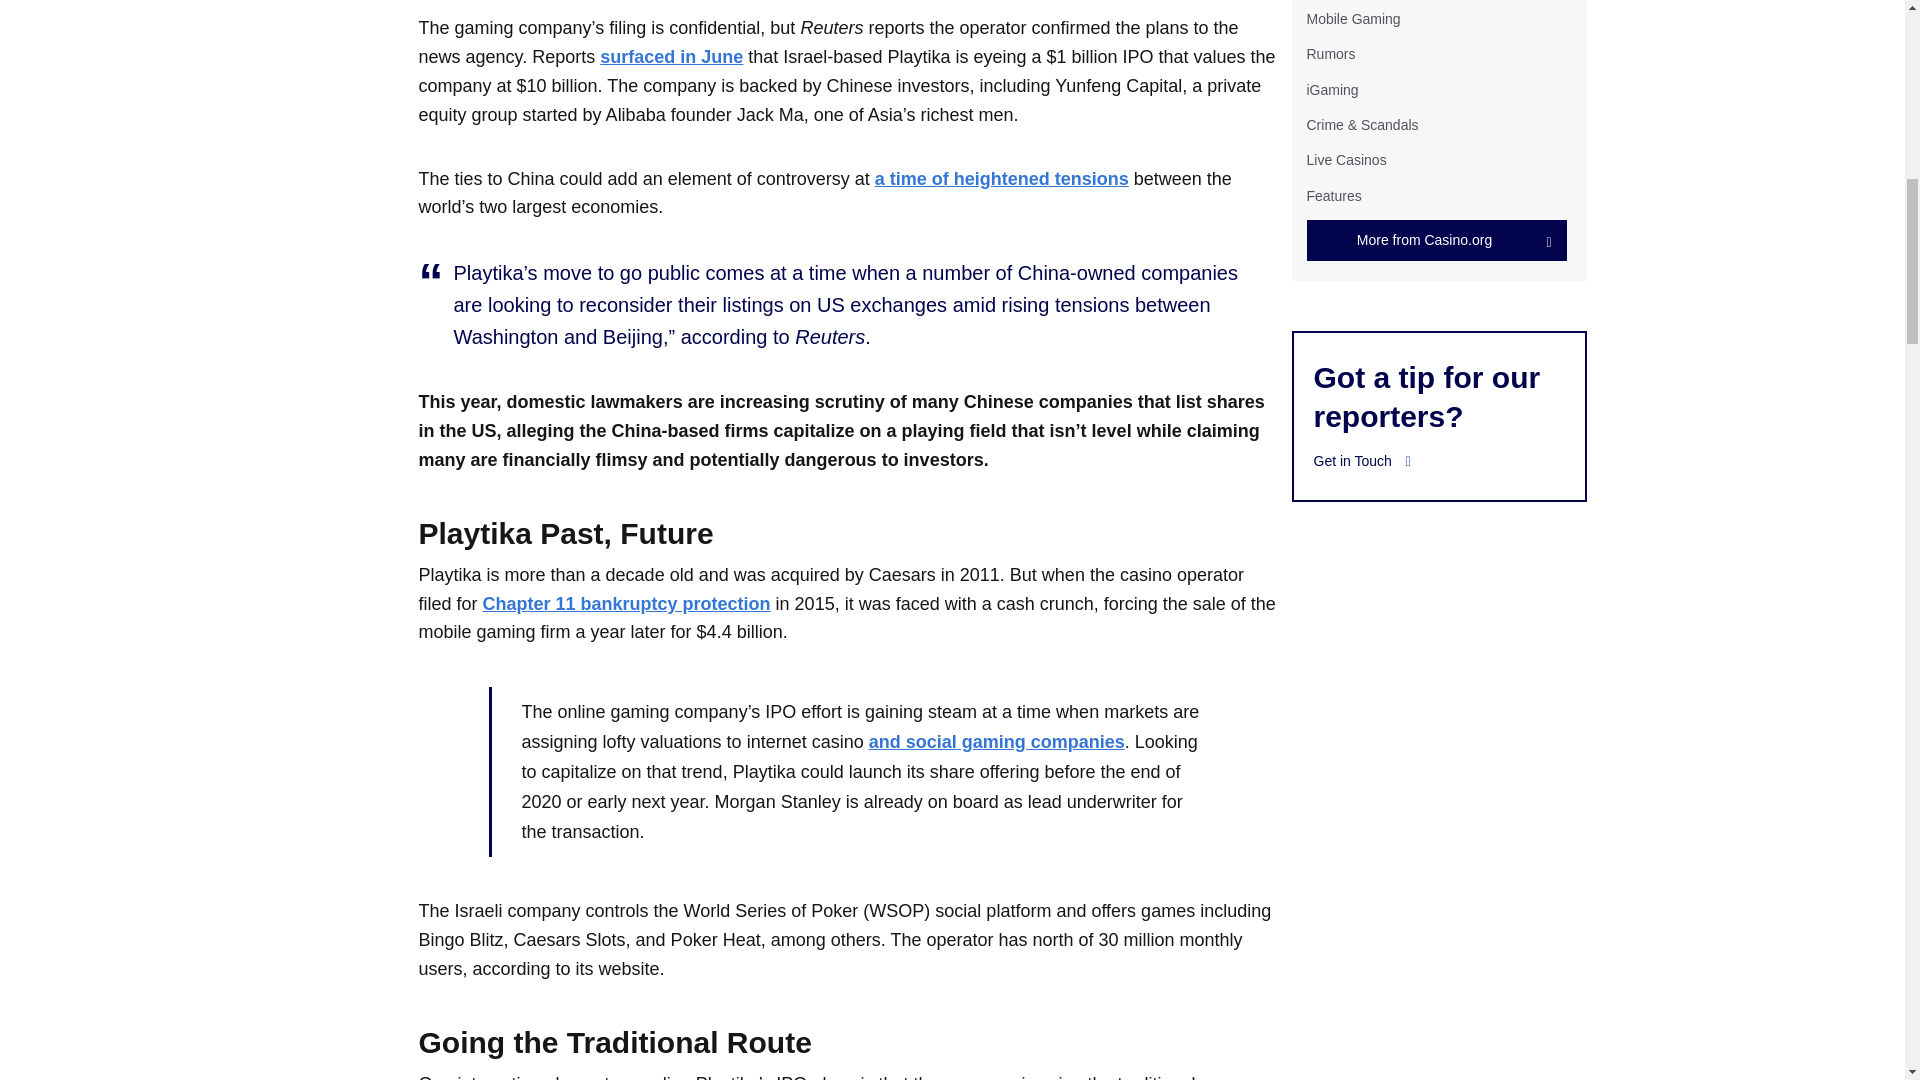 The width and height of the screenshot is (1920, 1080). Describe the element at coordinates (1002, 178) in the screenshot. I see `a time of heightened tensions` at that location.